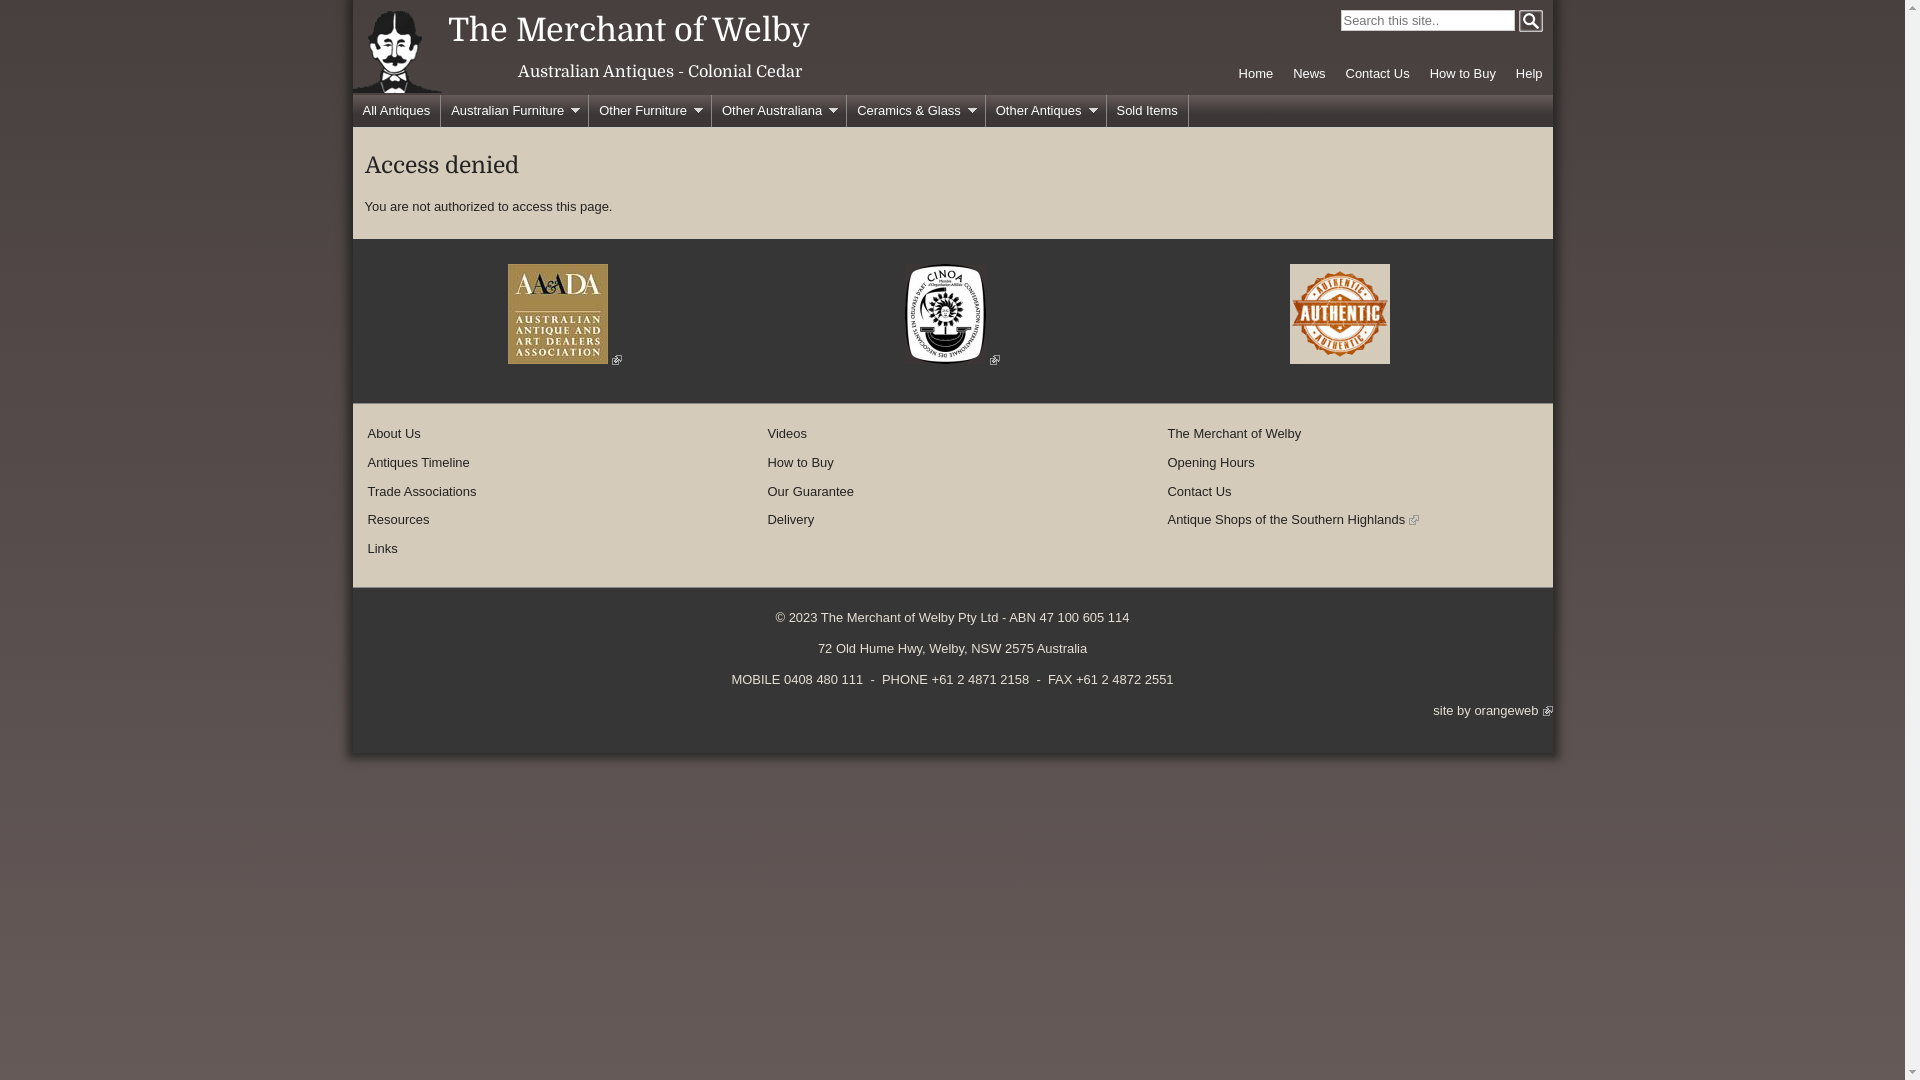 The height and width of the screenshot is (1080, 1920). I want to click on Antique Shops of the Southern Highlands
(link is external), so click(1294, 520).